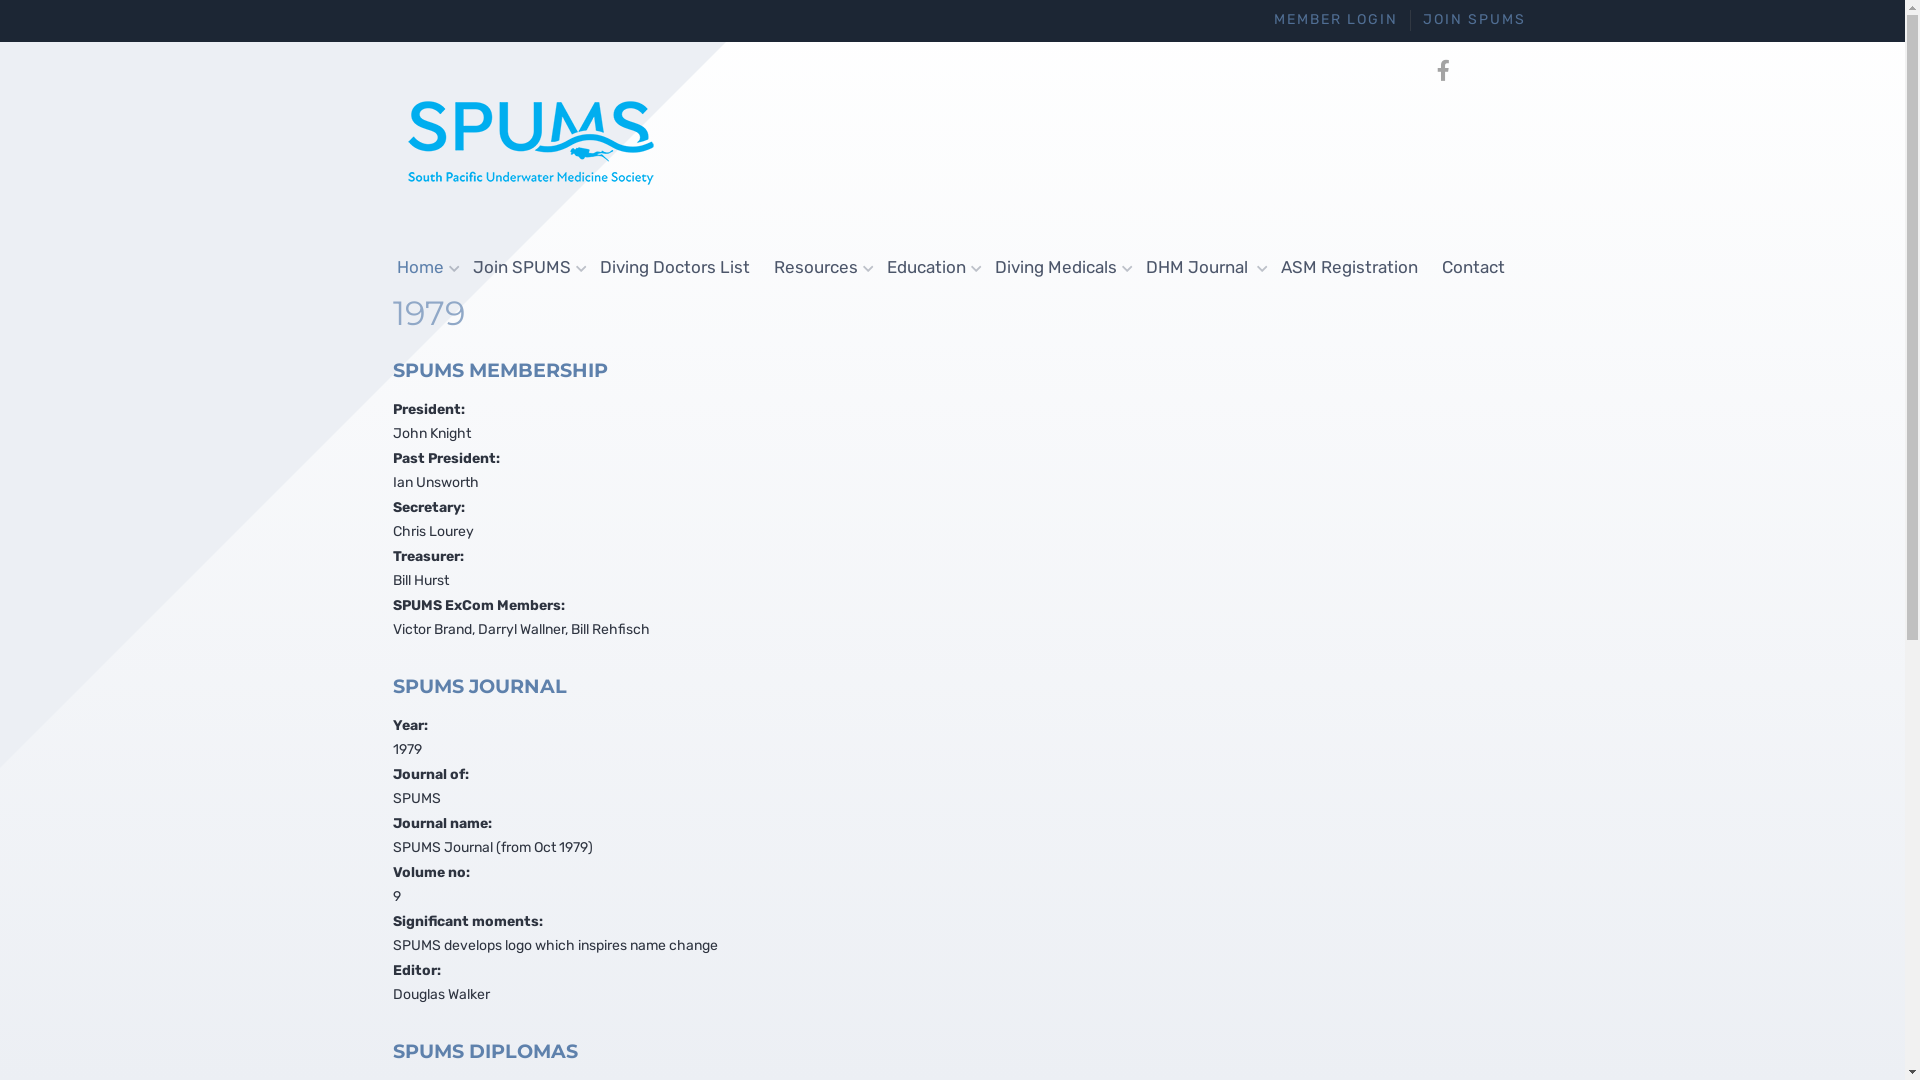 The image size is (1920, 1080). I want to click on Contact, so click(1474, 267).